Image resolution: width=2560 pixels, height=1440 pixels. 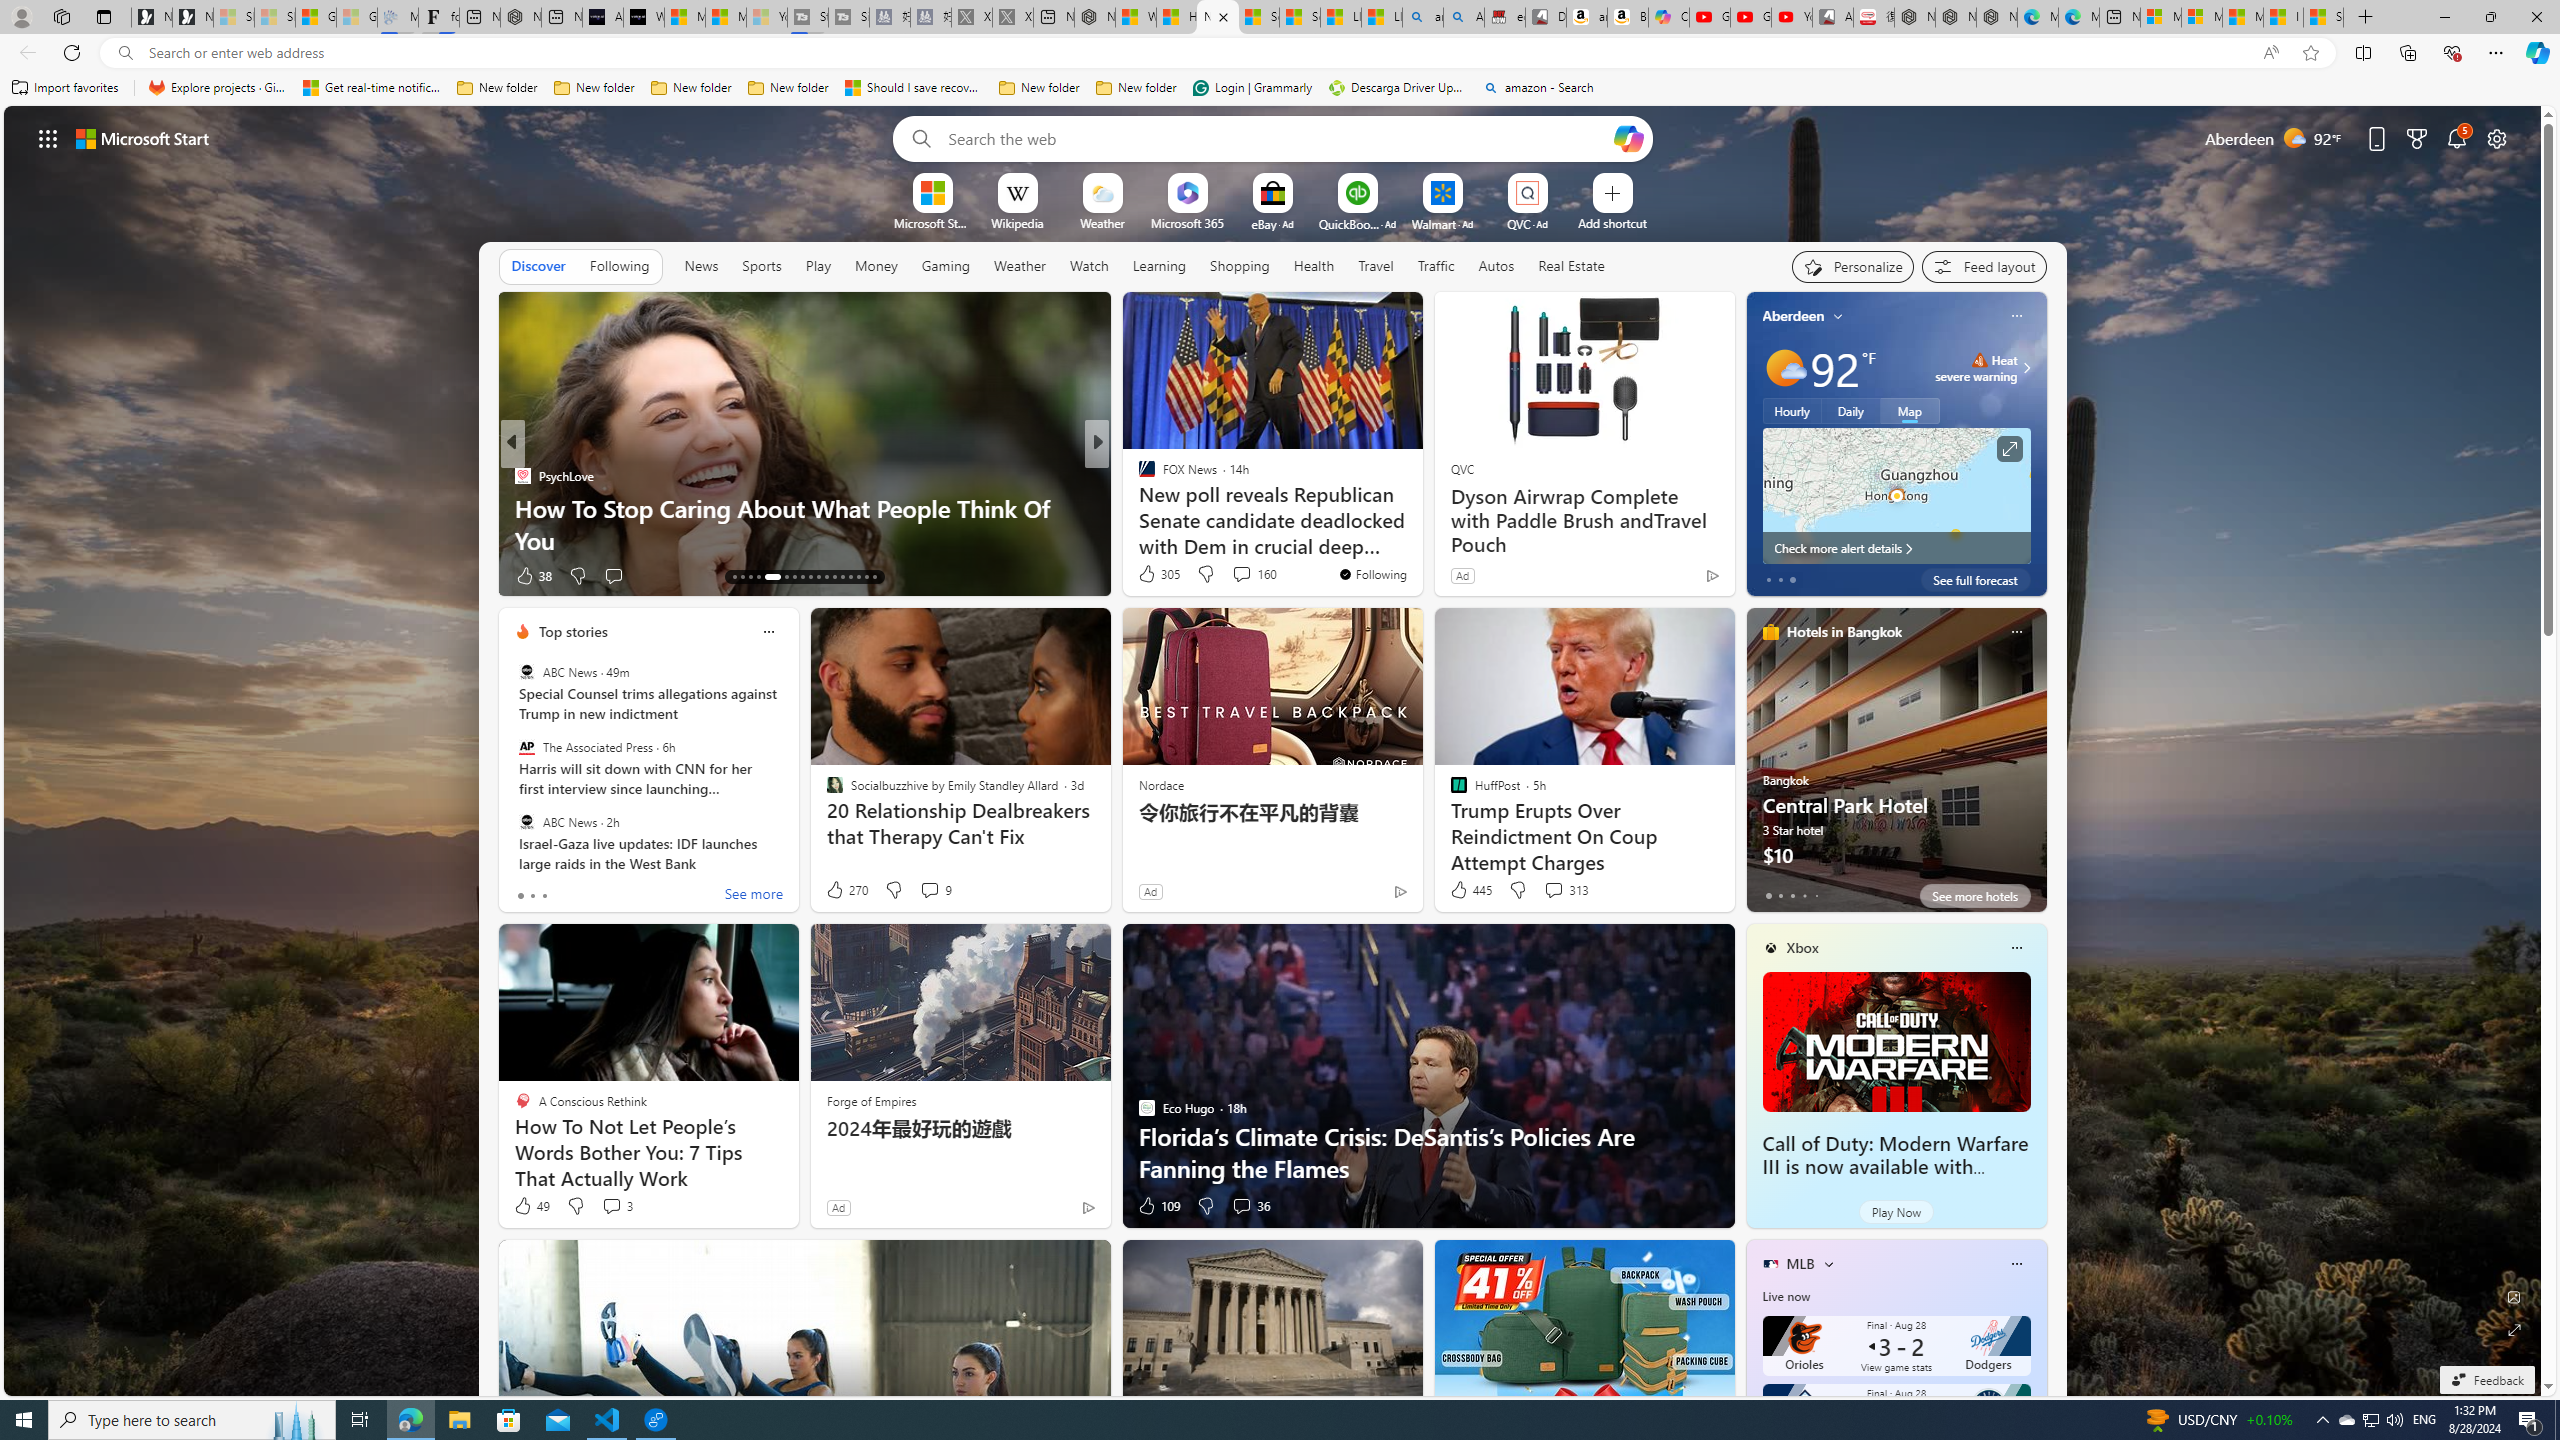 What do you see at coordinates (750, 577) in the screenshot?
I see `AutomationID: tab-15` at bounding box center [750, 577].